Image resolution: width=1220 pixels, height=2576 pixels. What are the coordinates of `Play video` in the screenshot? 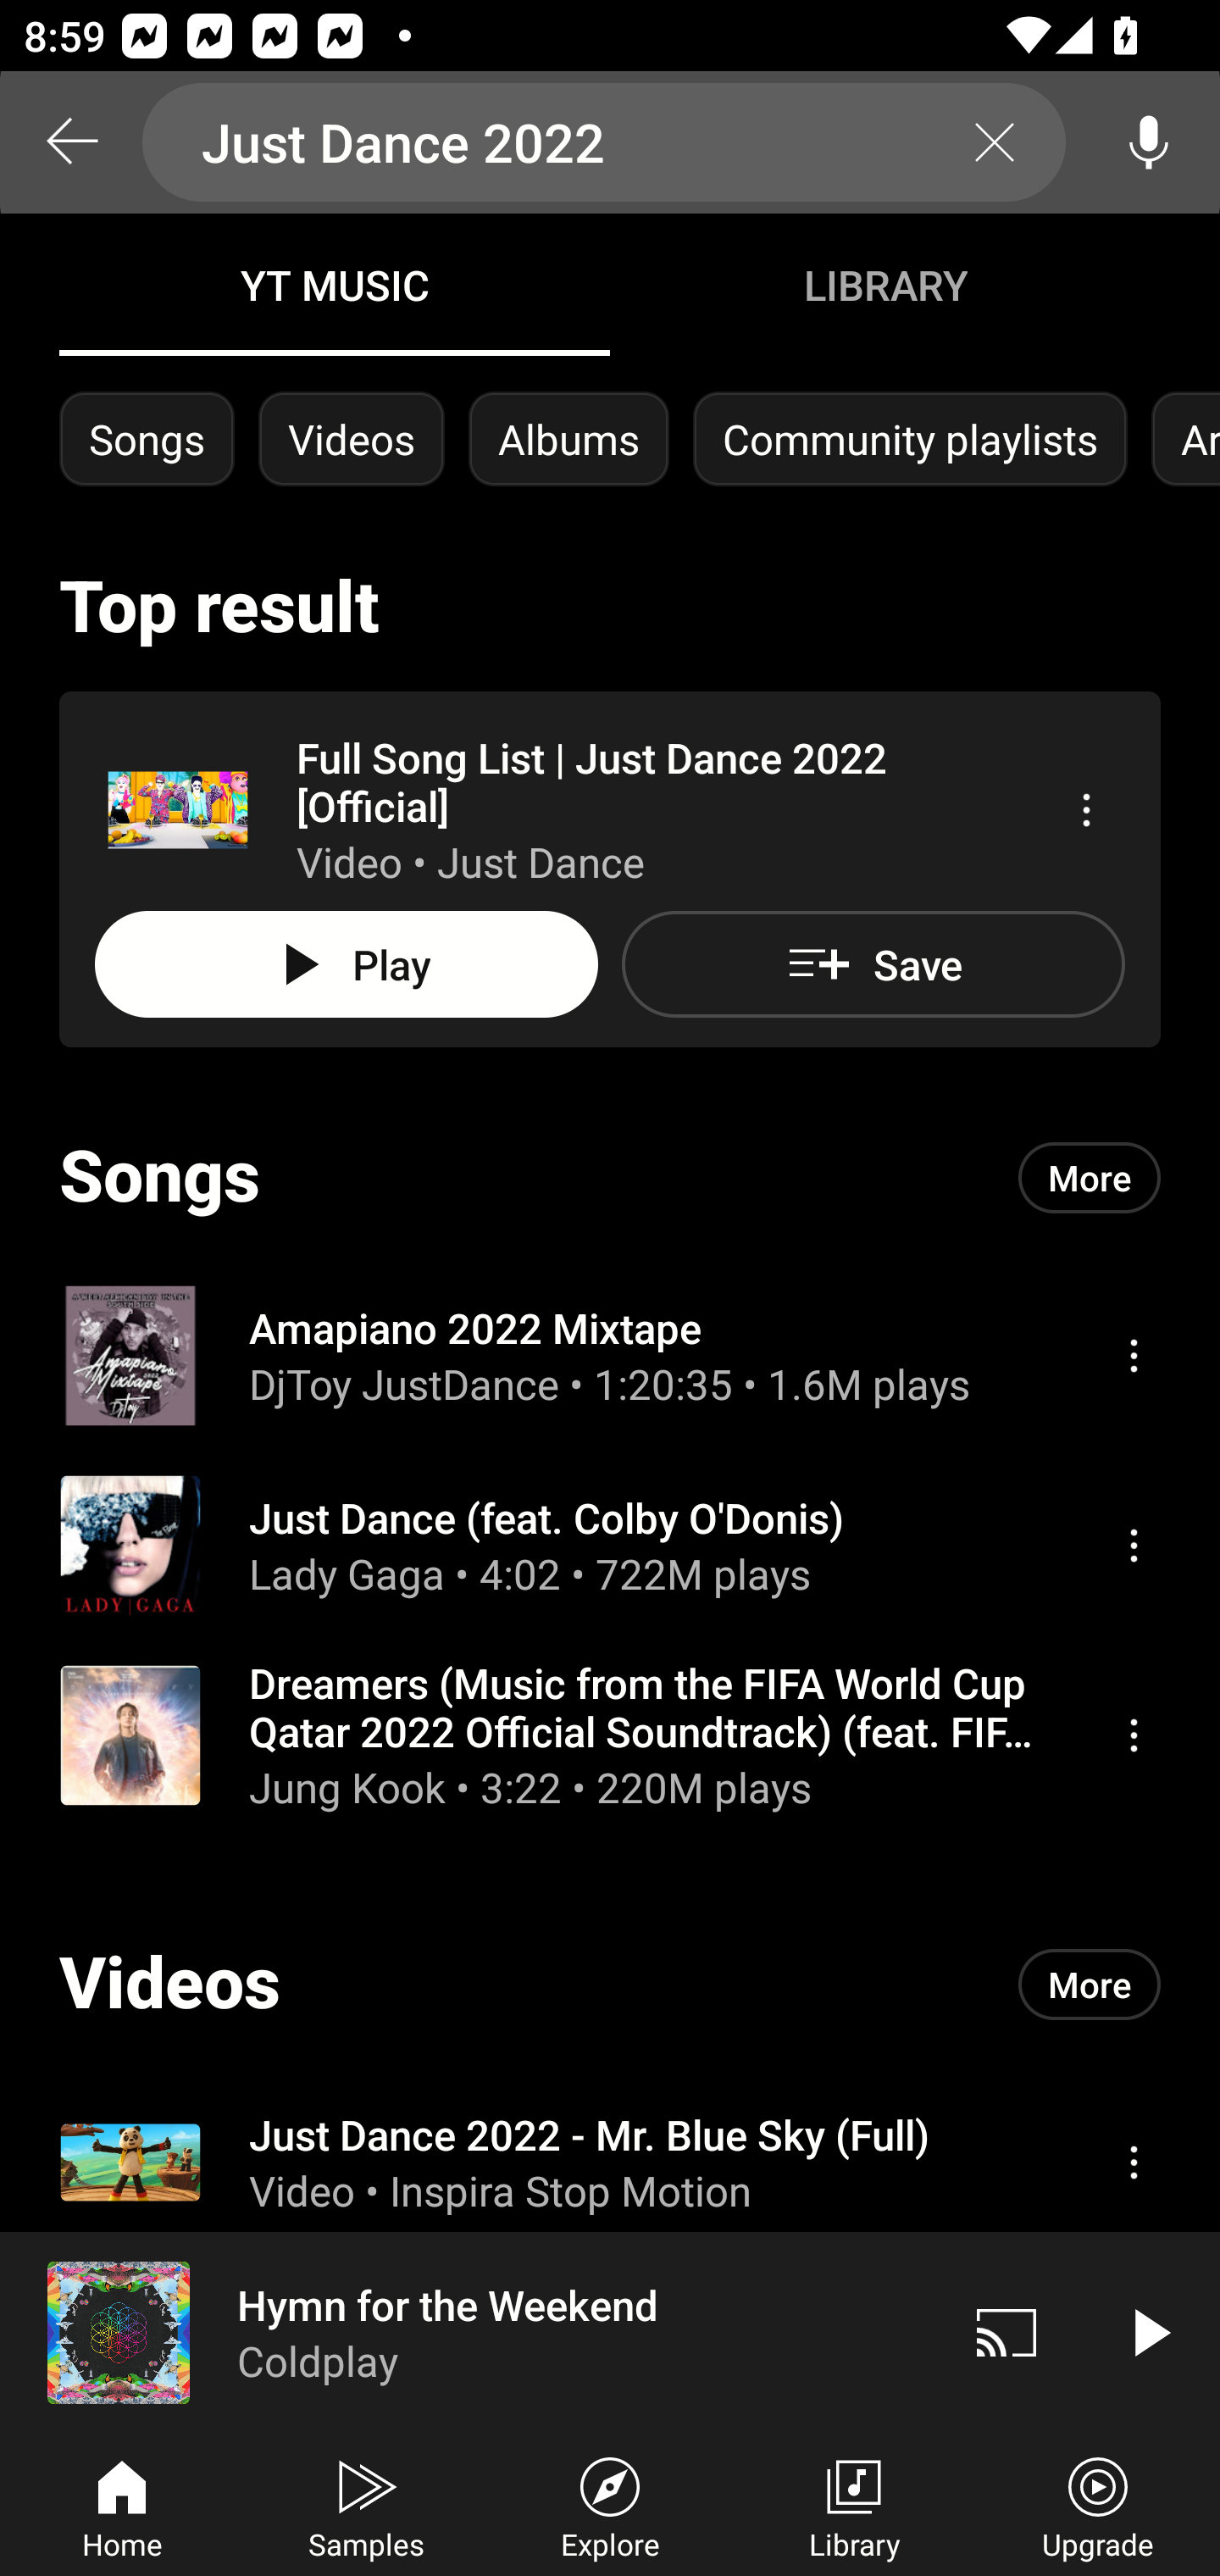 It's located at (1149, 2332).